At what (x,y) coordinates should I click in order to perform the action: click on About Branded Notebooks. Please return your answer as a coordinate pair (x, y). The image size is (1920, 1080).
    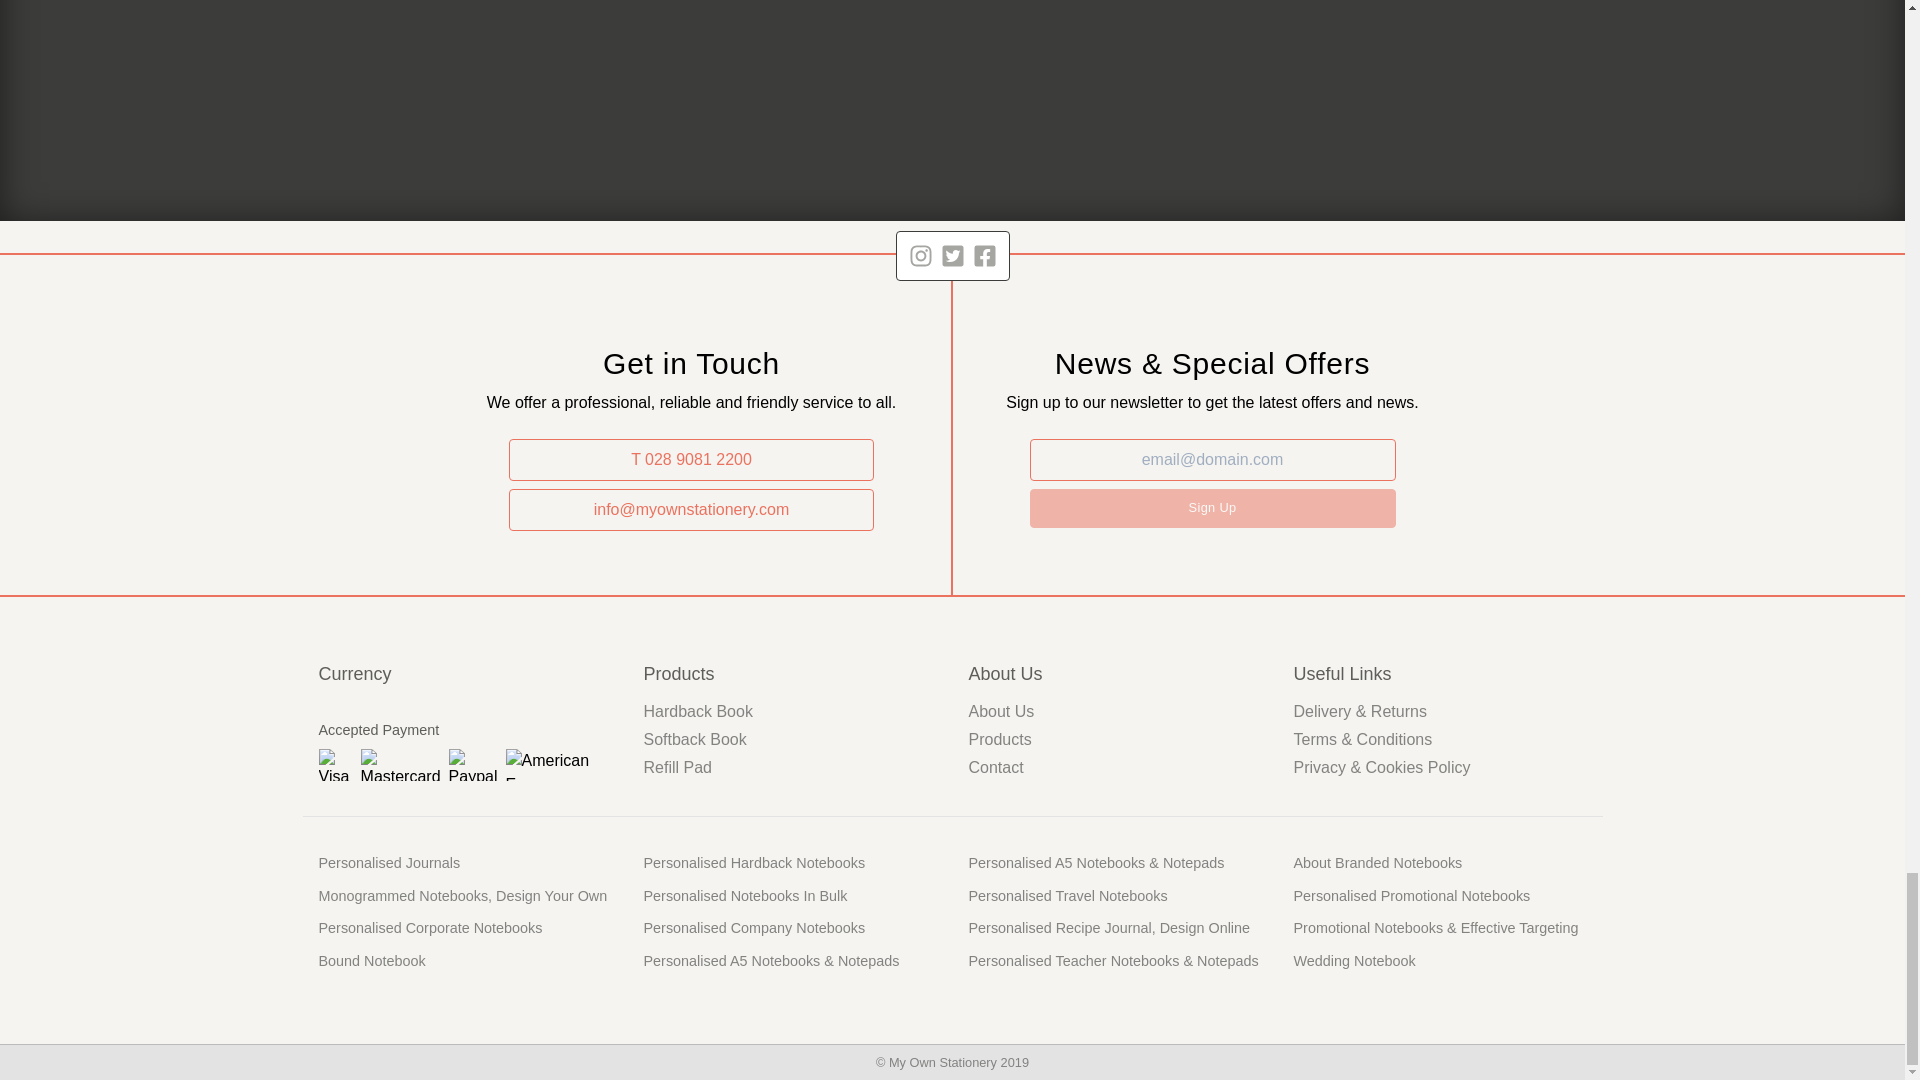
    Looking at the image, I should click on (1378, 862).